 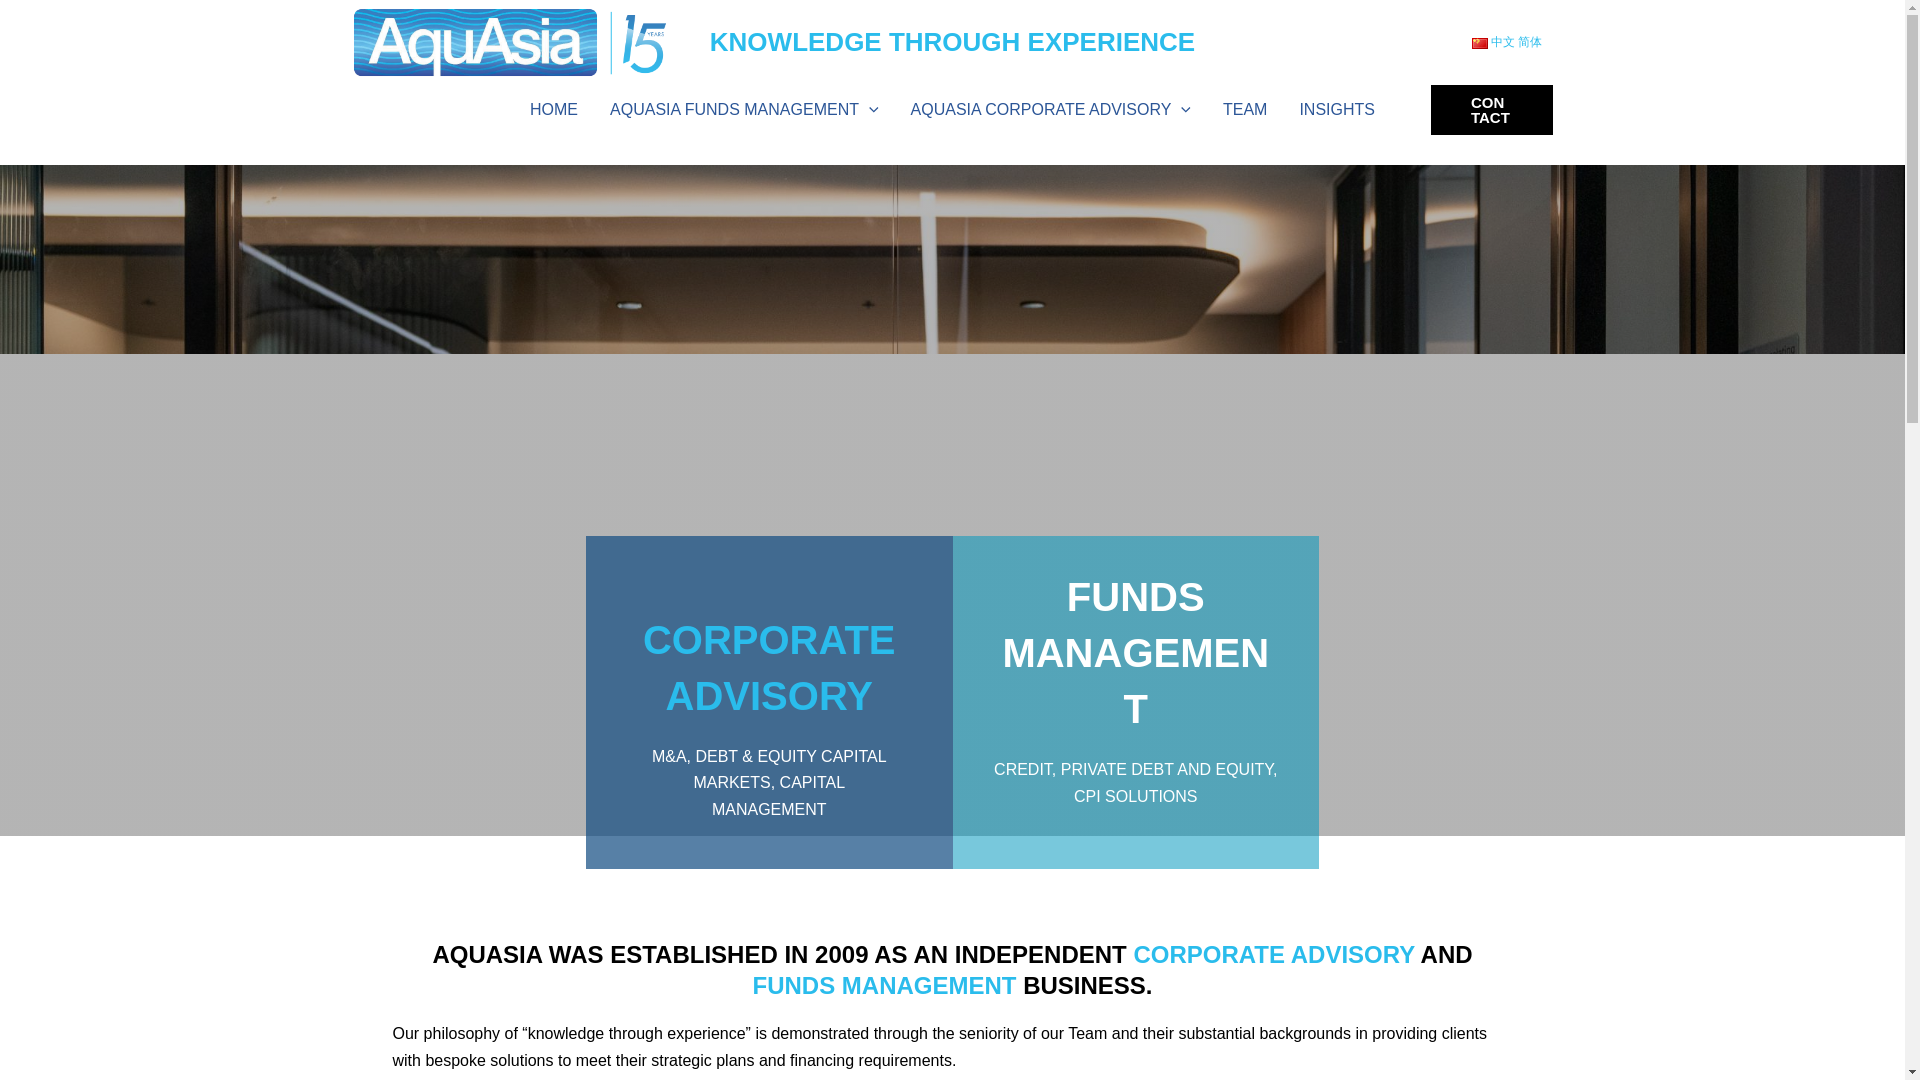 What do you see at coordinates (744, 110) in the screenshot?
I see `AQUASIA FUNDS MANAGEMENT` at bounding box center [744, 110].